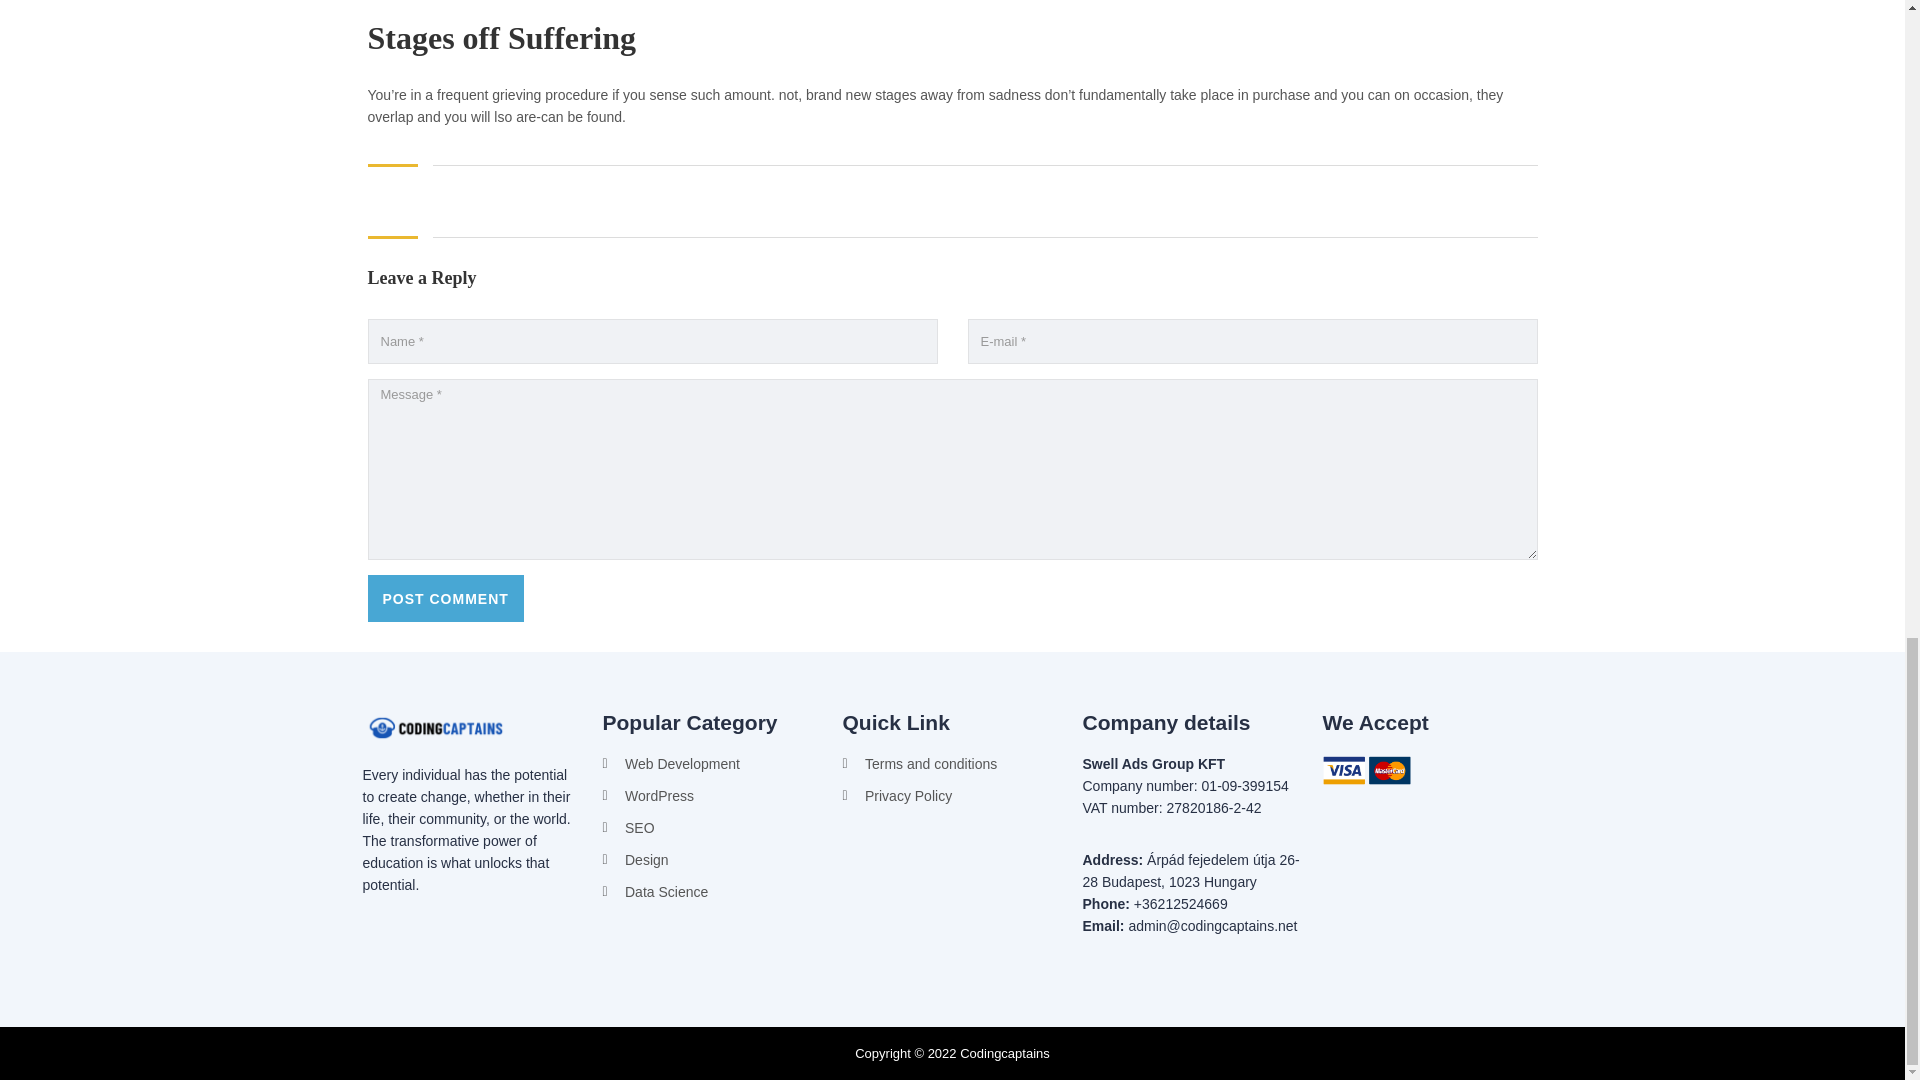 The height and width of the screenshot is (1080, 1920). I want to click on Data Science, so click(712, 892).